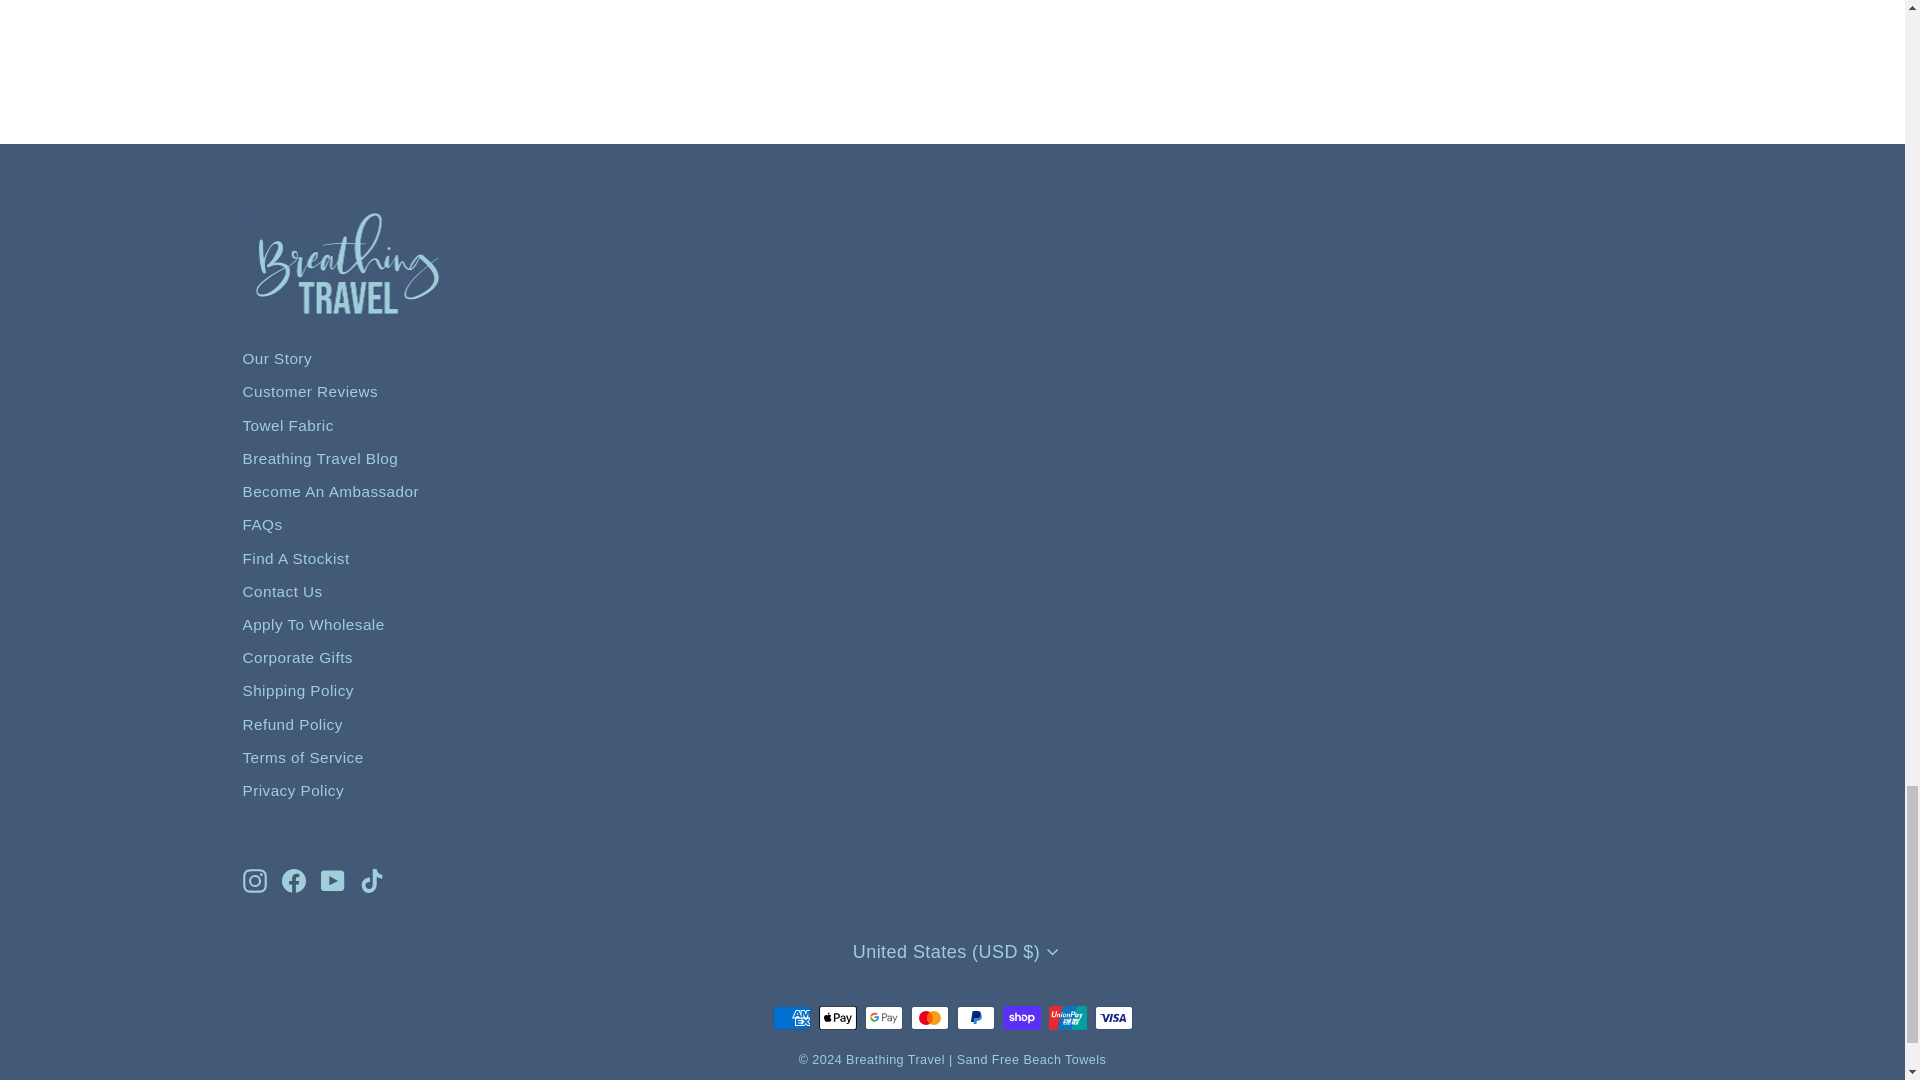 This screenshot has height=1080, width=1920. I want to click on Shop Pay, so click(1021, 1018).